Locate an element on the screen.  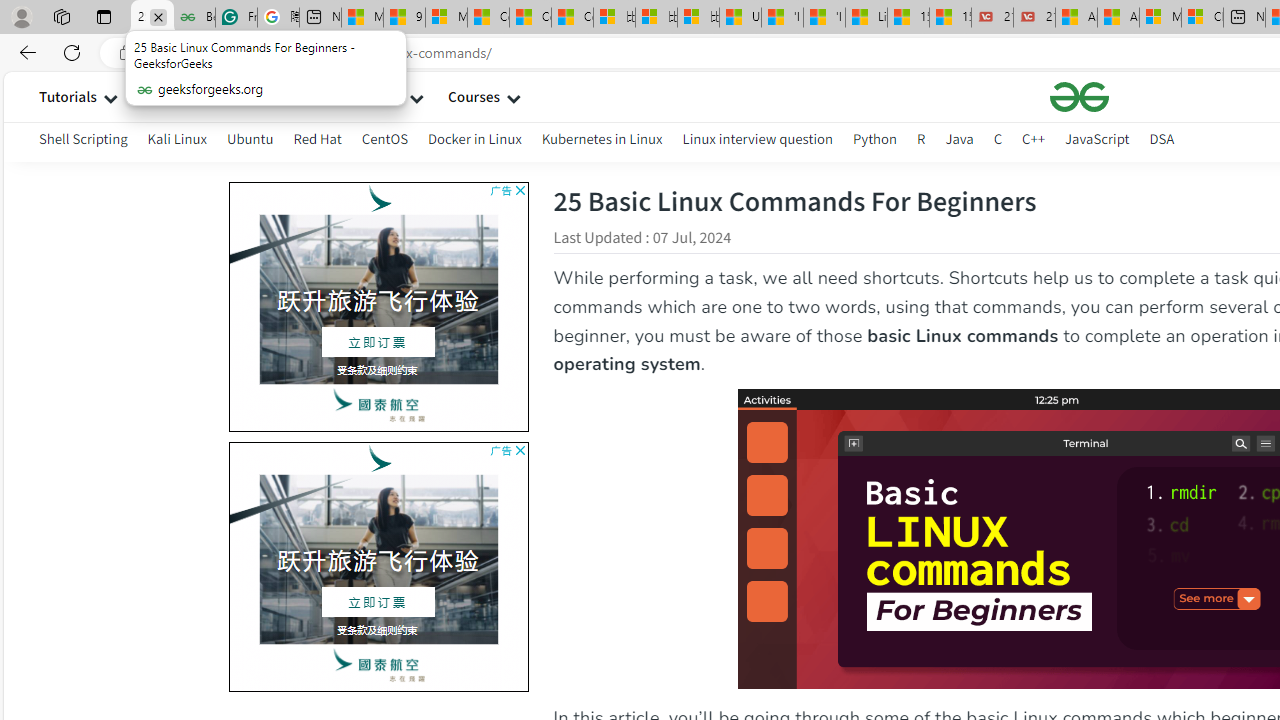
Shell Scripting is located at coordinates (84, 142).